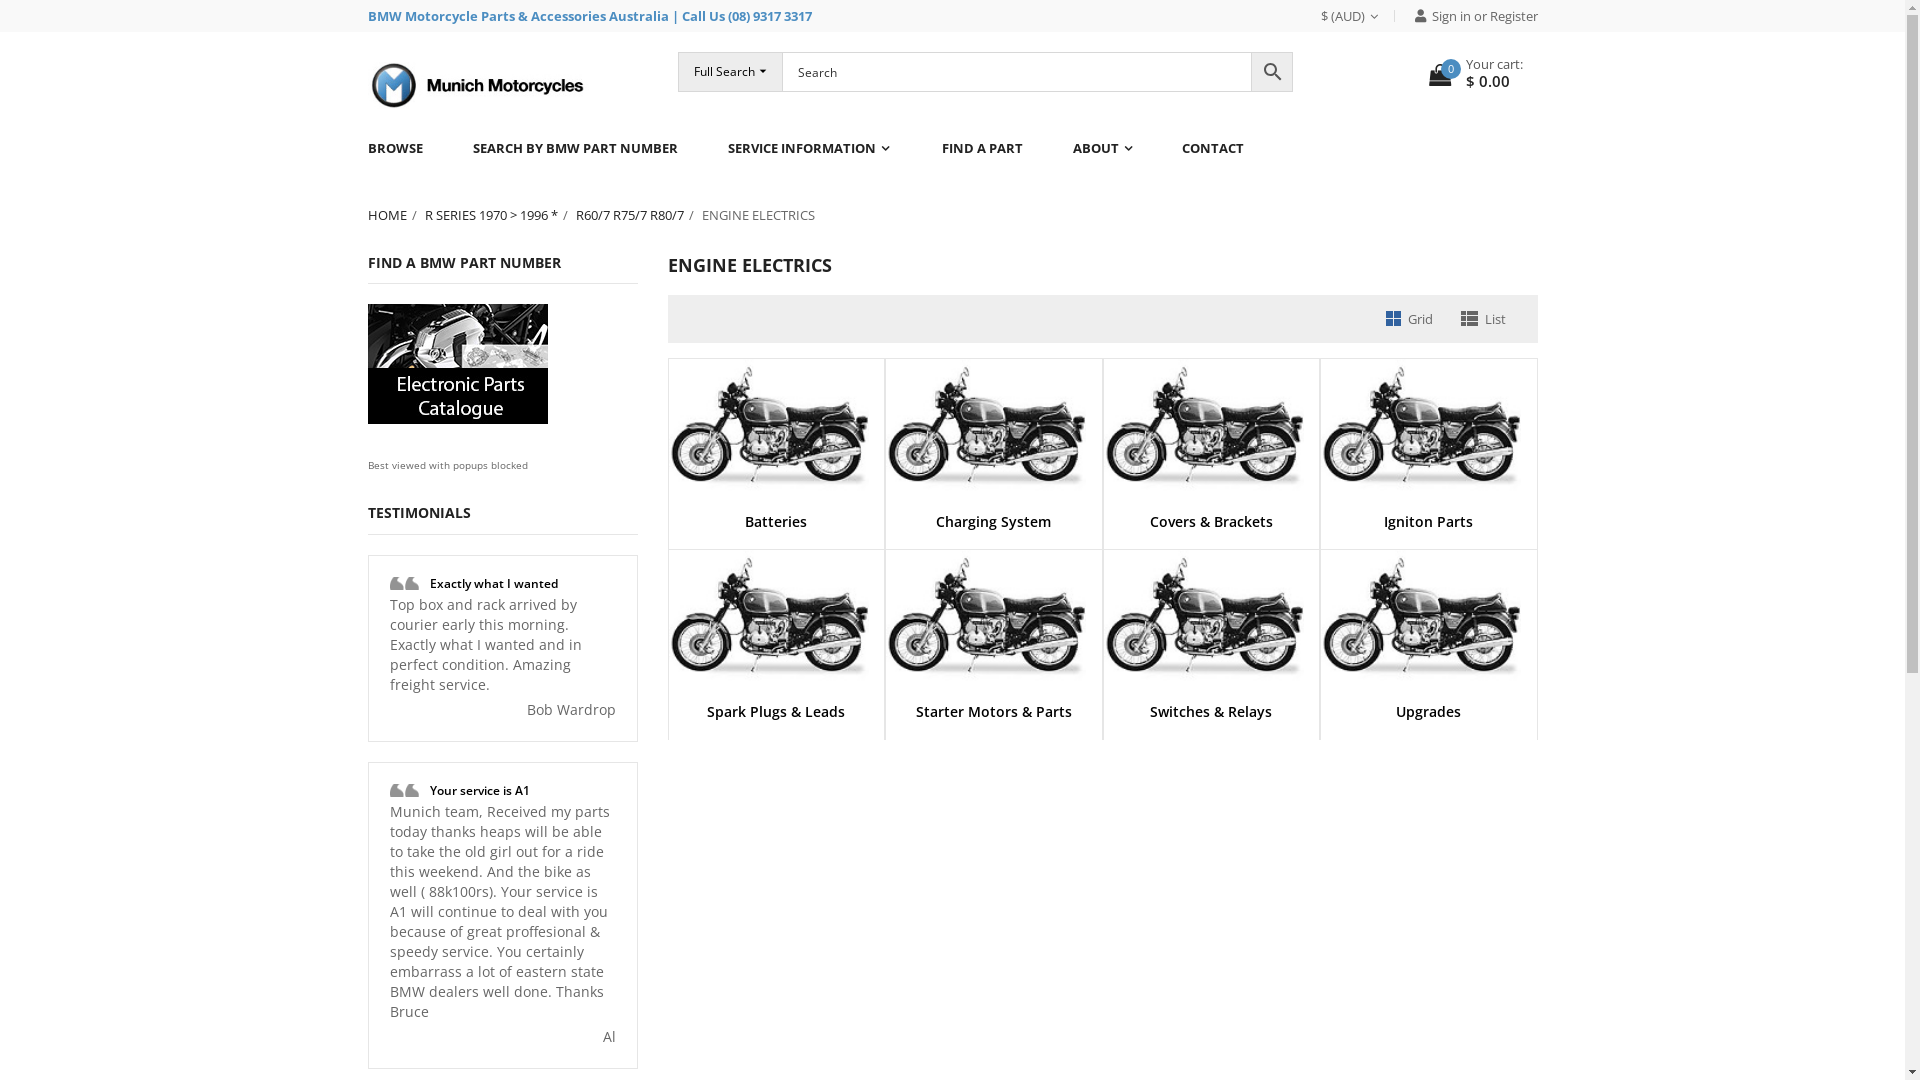 The image size is (1920, 1080). What do you see at coordinates (1429, 663) in the screenshot?
I see `Upgrades` at bounding box center [1429, 663].